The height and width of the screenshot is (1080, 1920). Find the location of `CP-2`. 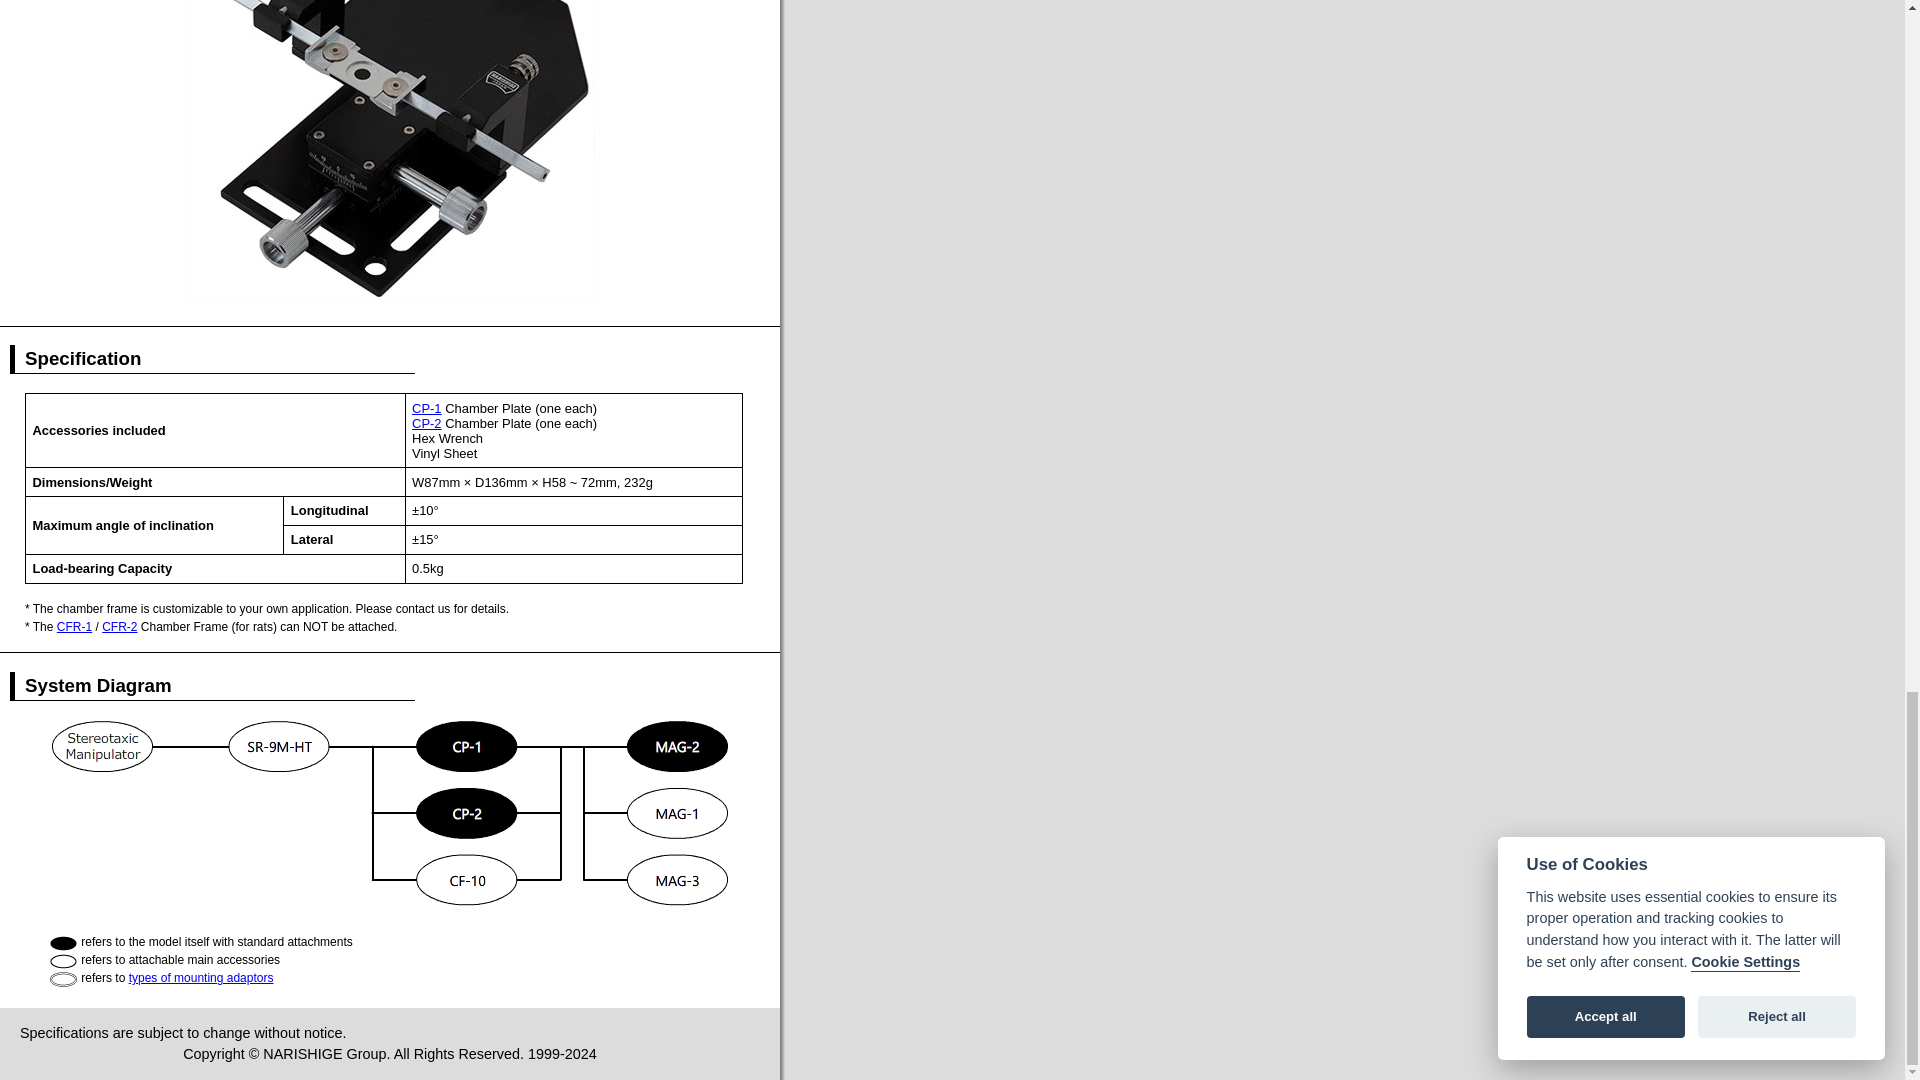

CP-2 is located at coordinates (426, 422).